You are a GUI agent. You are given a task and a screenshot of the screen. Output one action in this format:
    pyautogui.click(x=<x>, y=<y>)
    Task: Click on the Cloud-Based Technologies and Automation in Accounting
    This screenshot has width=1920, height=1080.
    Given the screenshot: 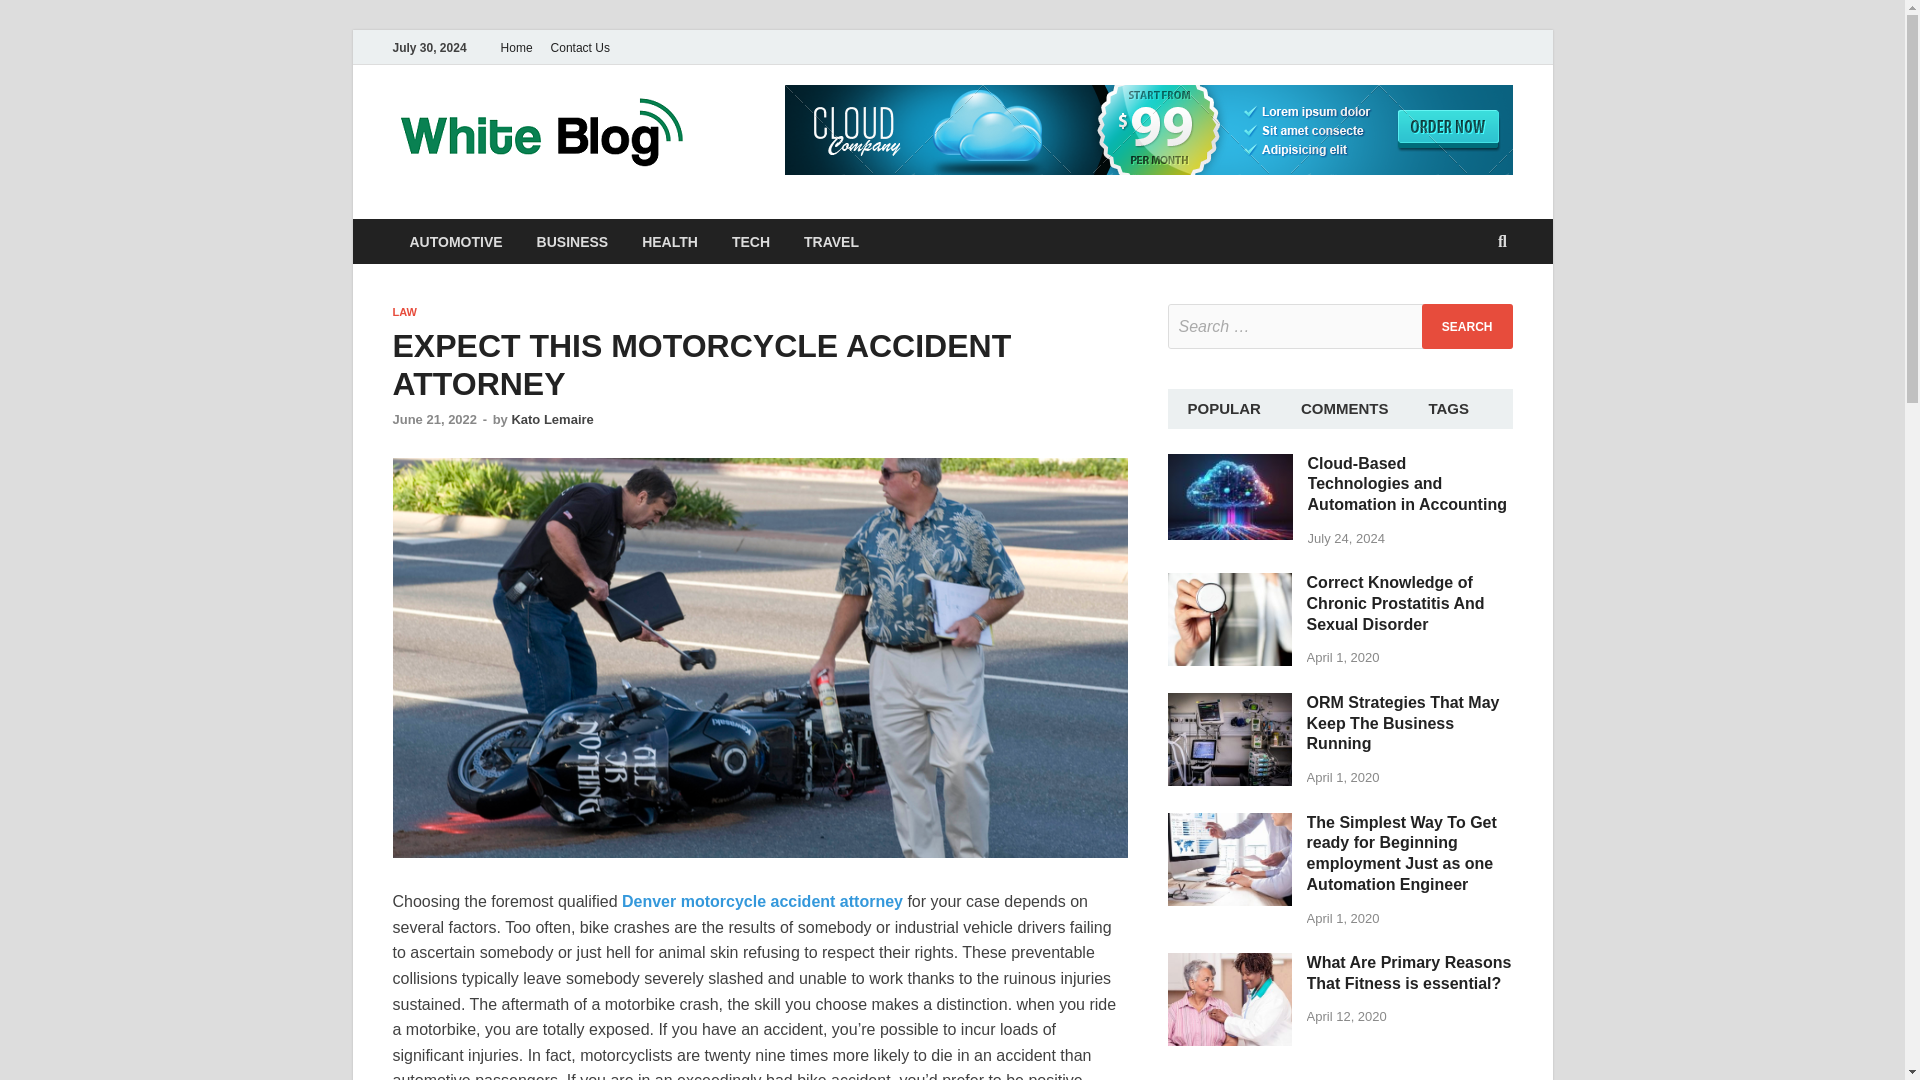 What is the action you would take?
    pyautogui.click(x=1230, y=464)
    